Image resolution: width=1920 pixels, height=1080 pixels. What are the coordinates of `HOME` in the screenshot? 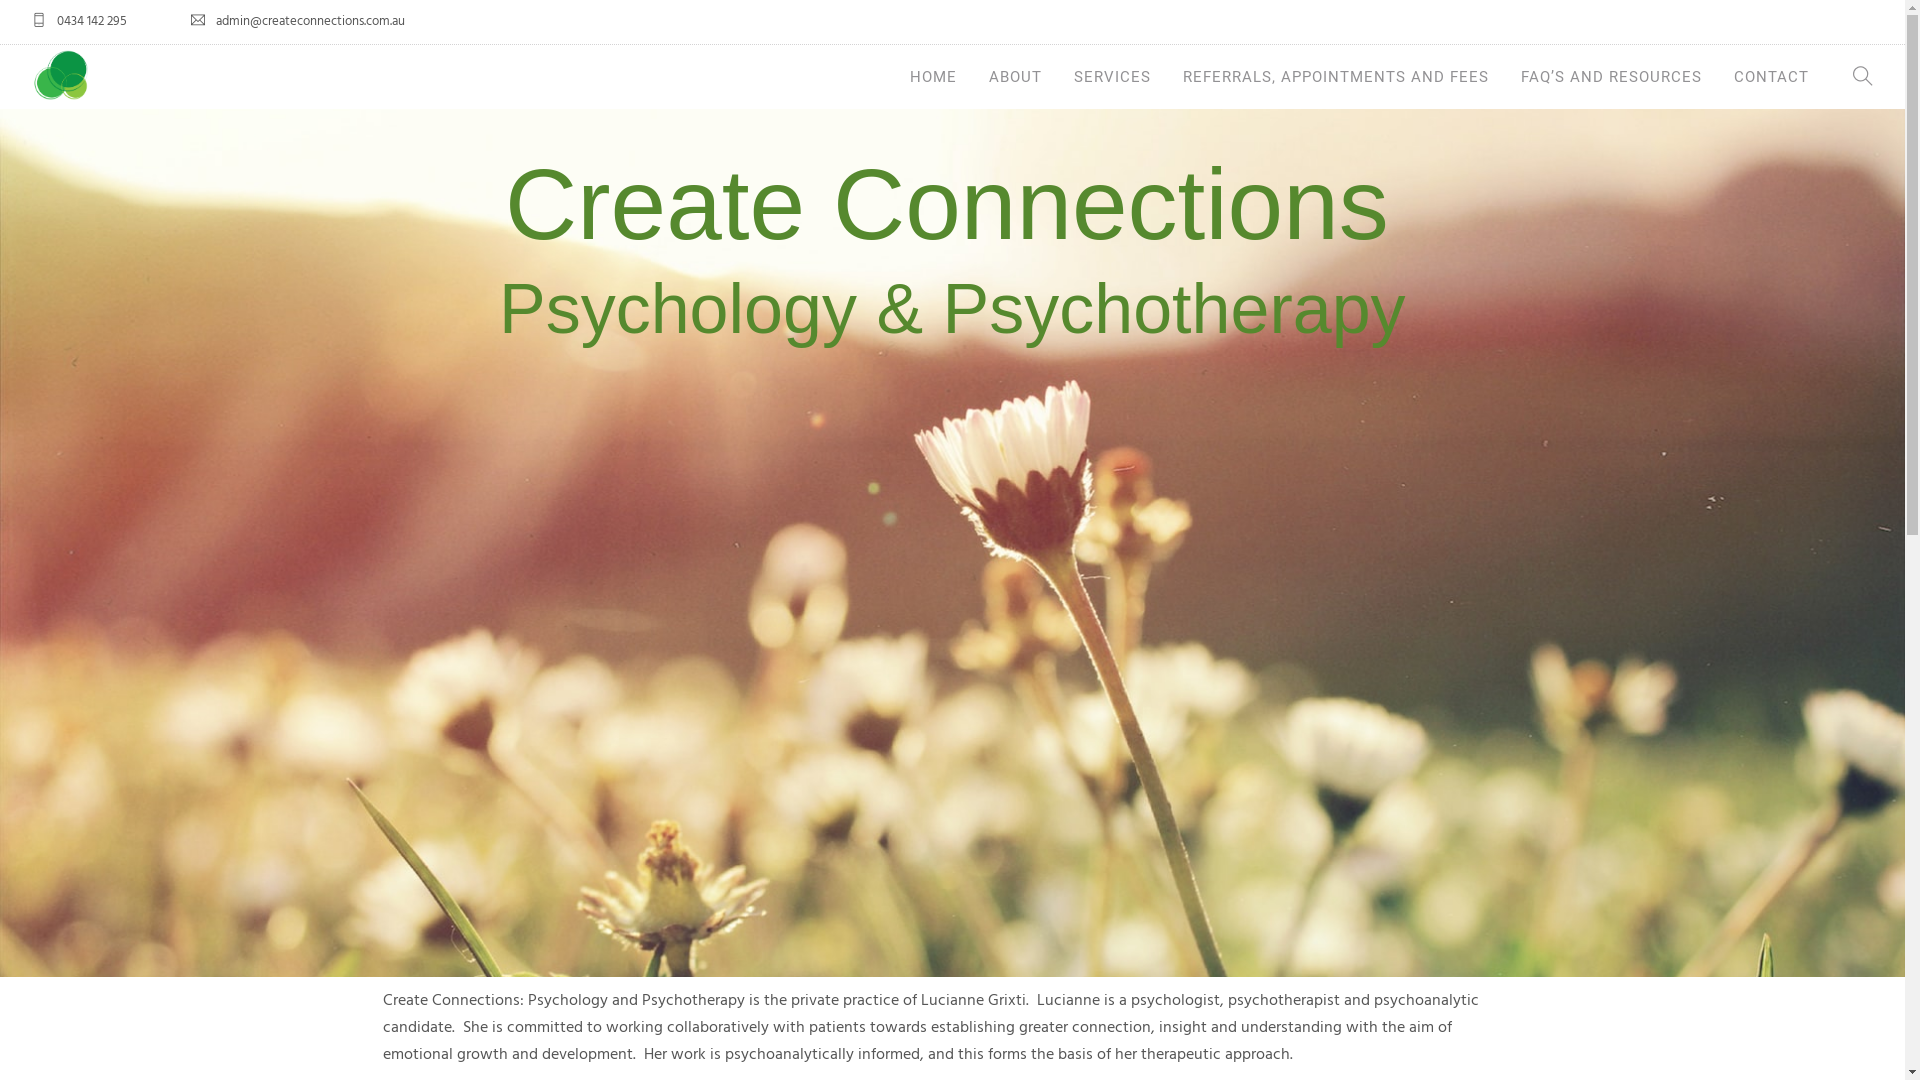 It's located at (934, 77).